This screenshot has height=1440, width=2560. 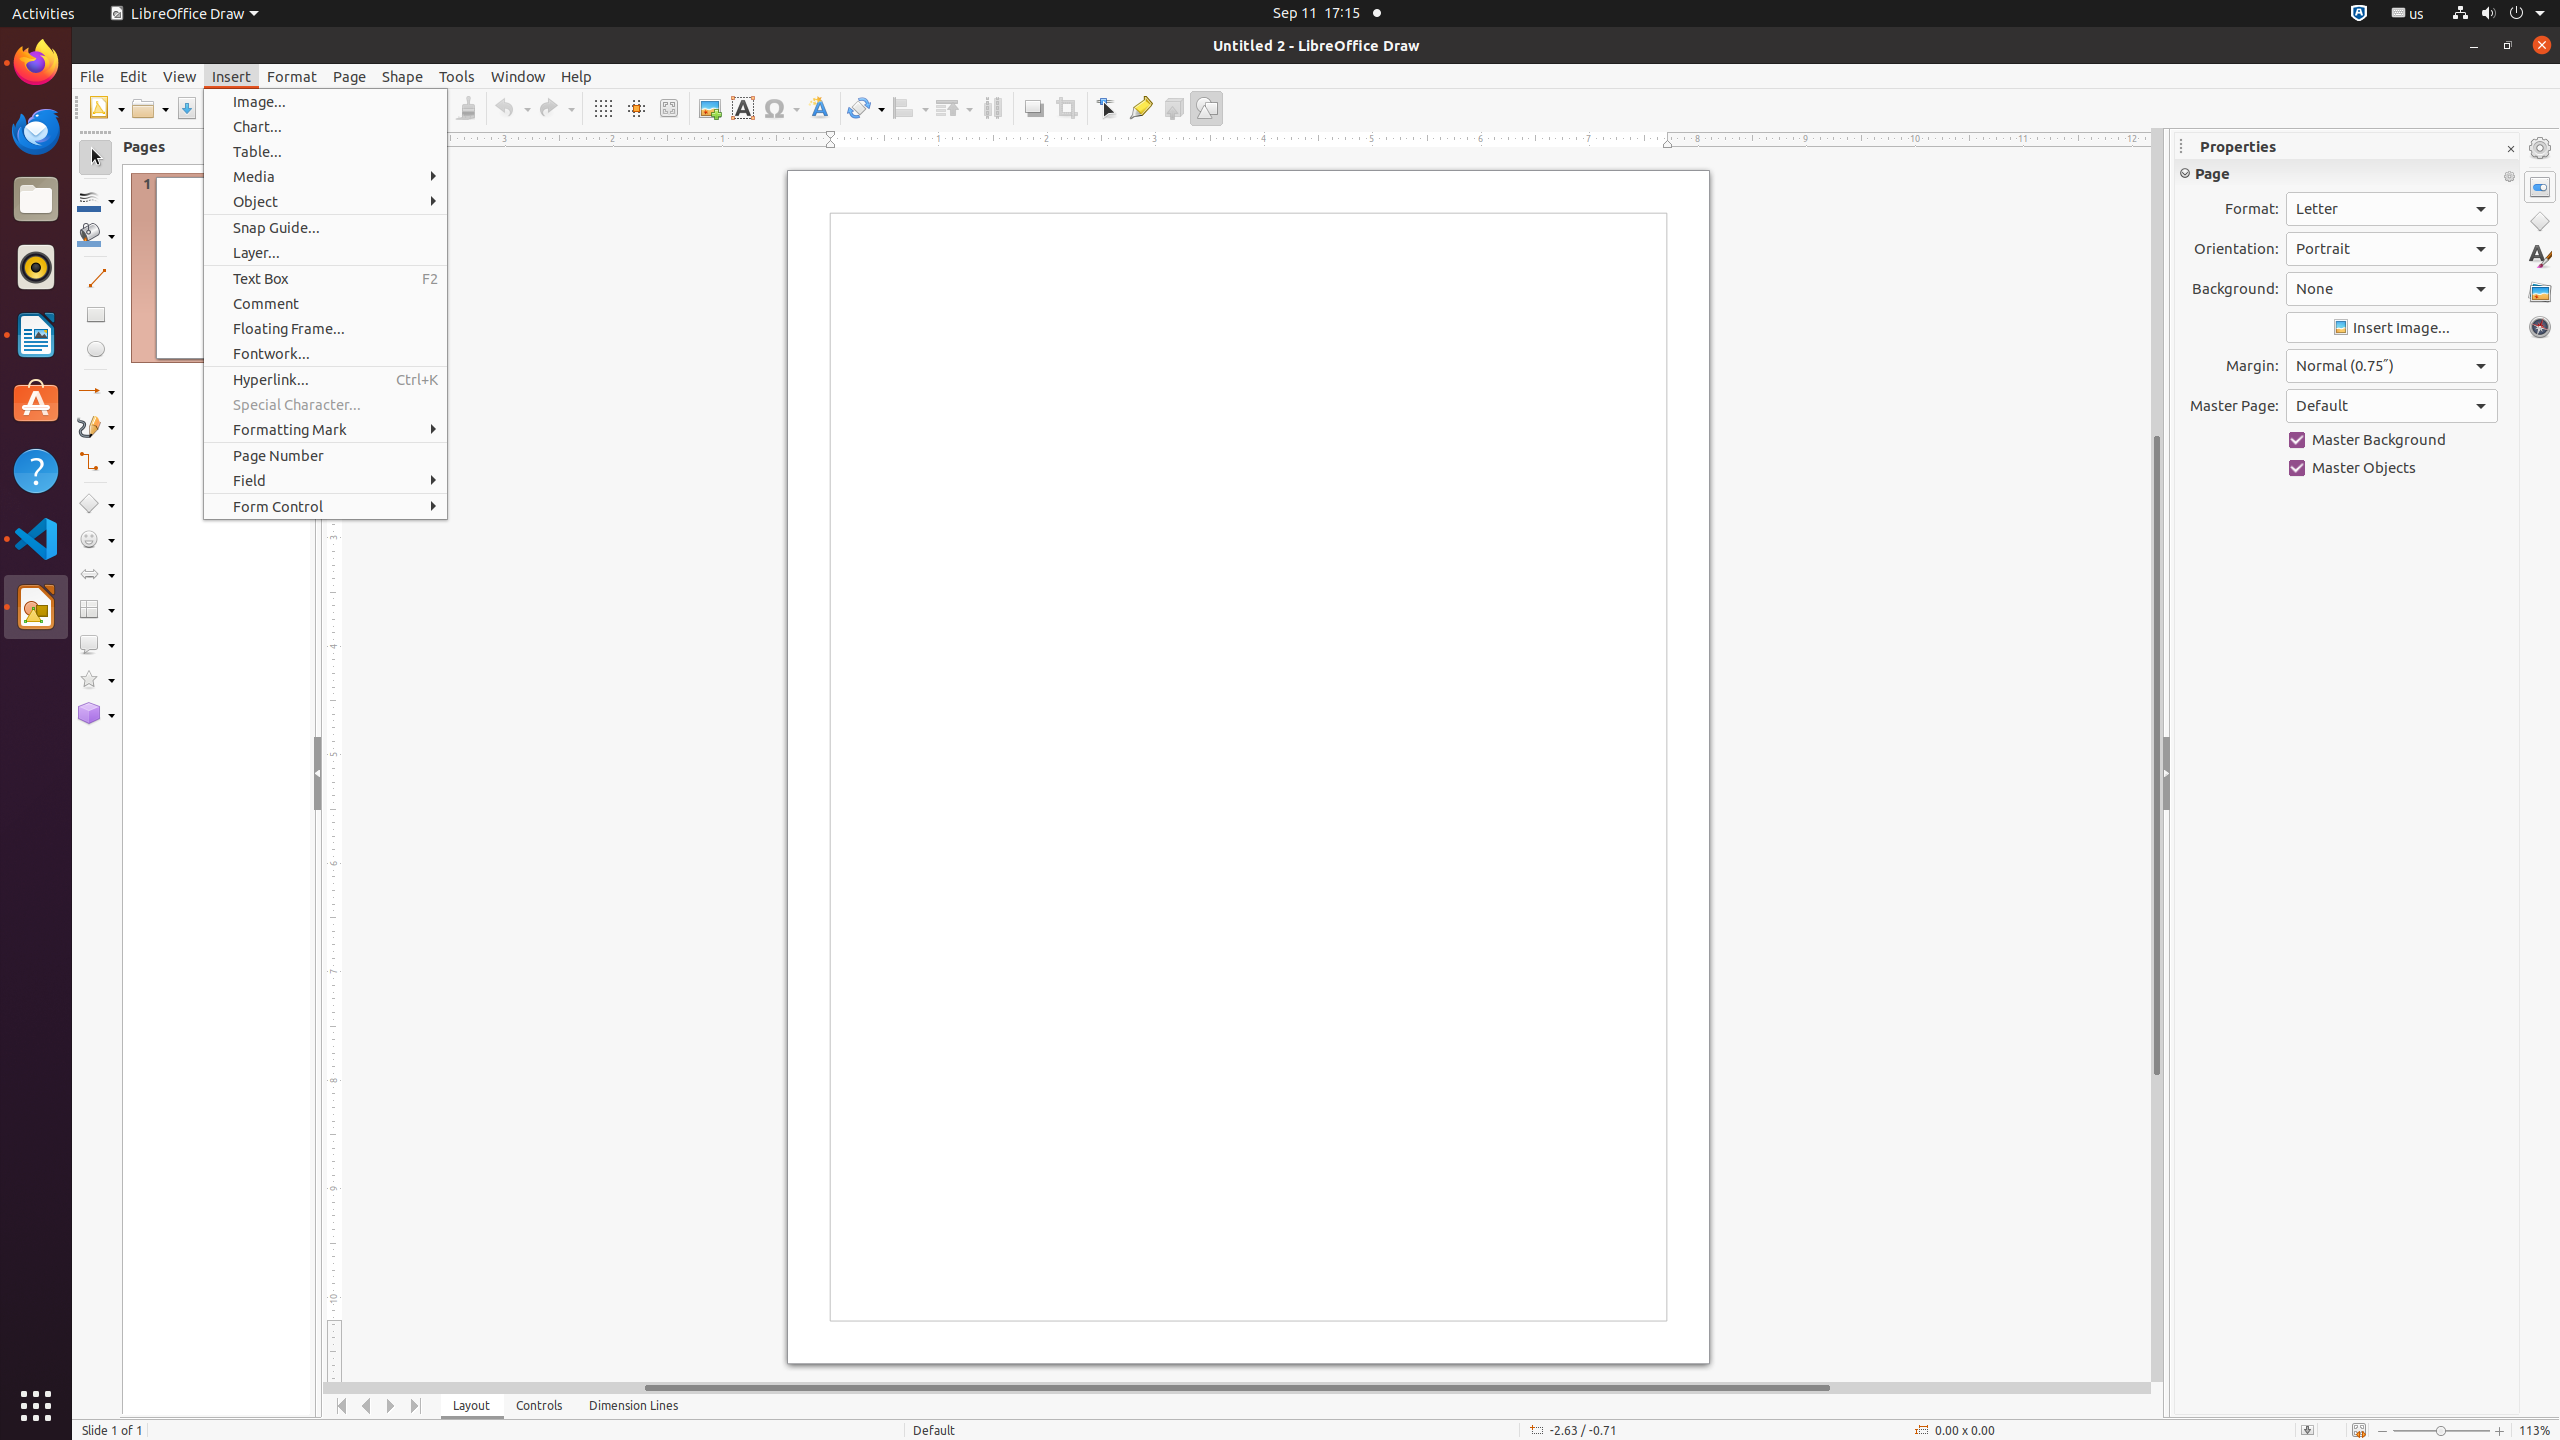 I want to click on Image..., so click(x=326, y=102).